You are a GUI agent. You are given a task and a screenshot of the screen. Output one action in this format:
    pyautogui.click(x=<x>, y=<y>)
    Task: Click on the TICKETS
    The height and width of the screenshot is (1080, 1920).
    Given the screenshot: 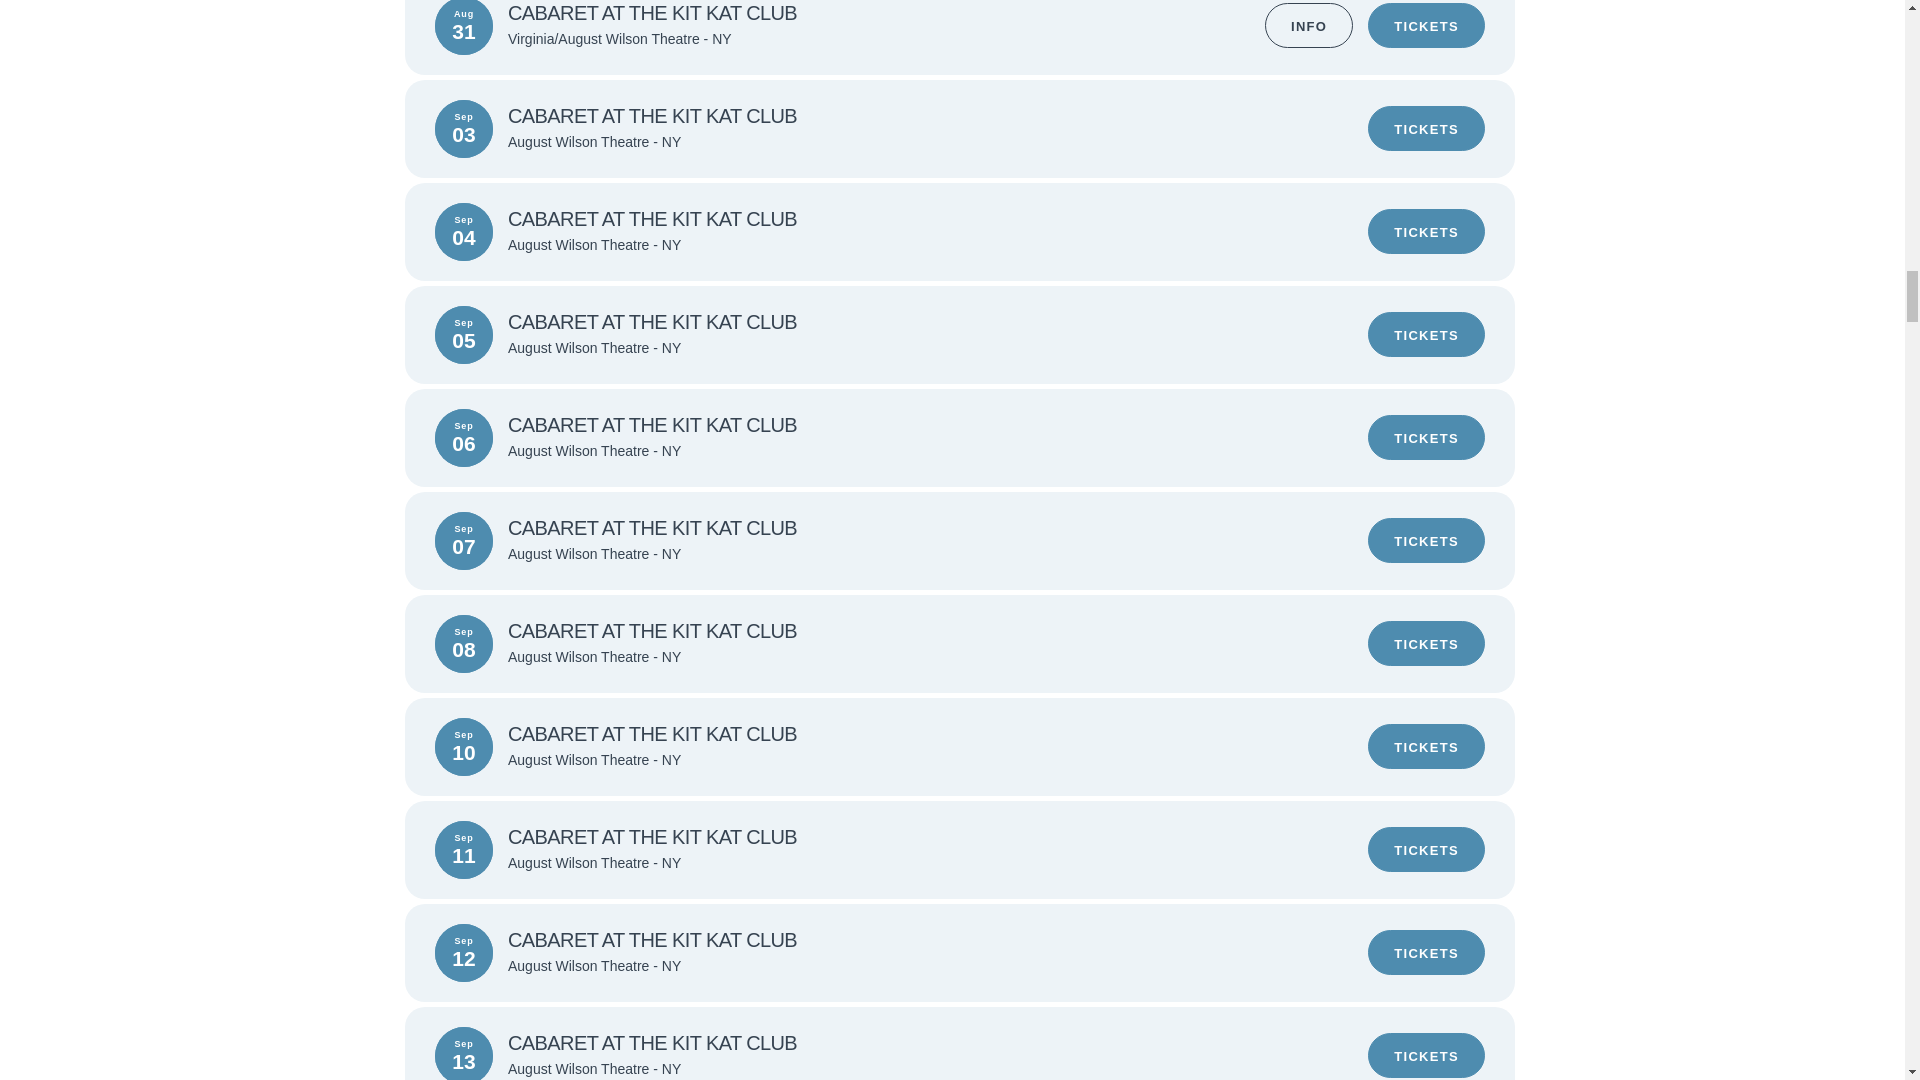 What is the action you would take?
    pyautogui.click(x=1426, y=952)
    